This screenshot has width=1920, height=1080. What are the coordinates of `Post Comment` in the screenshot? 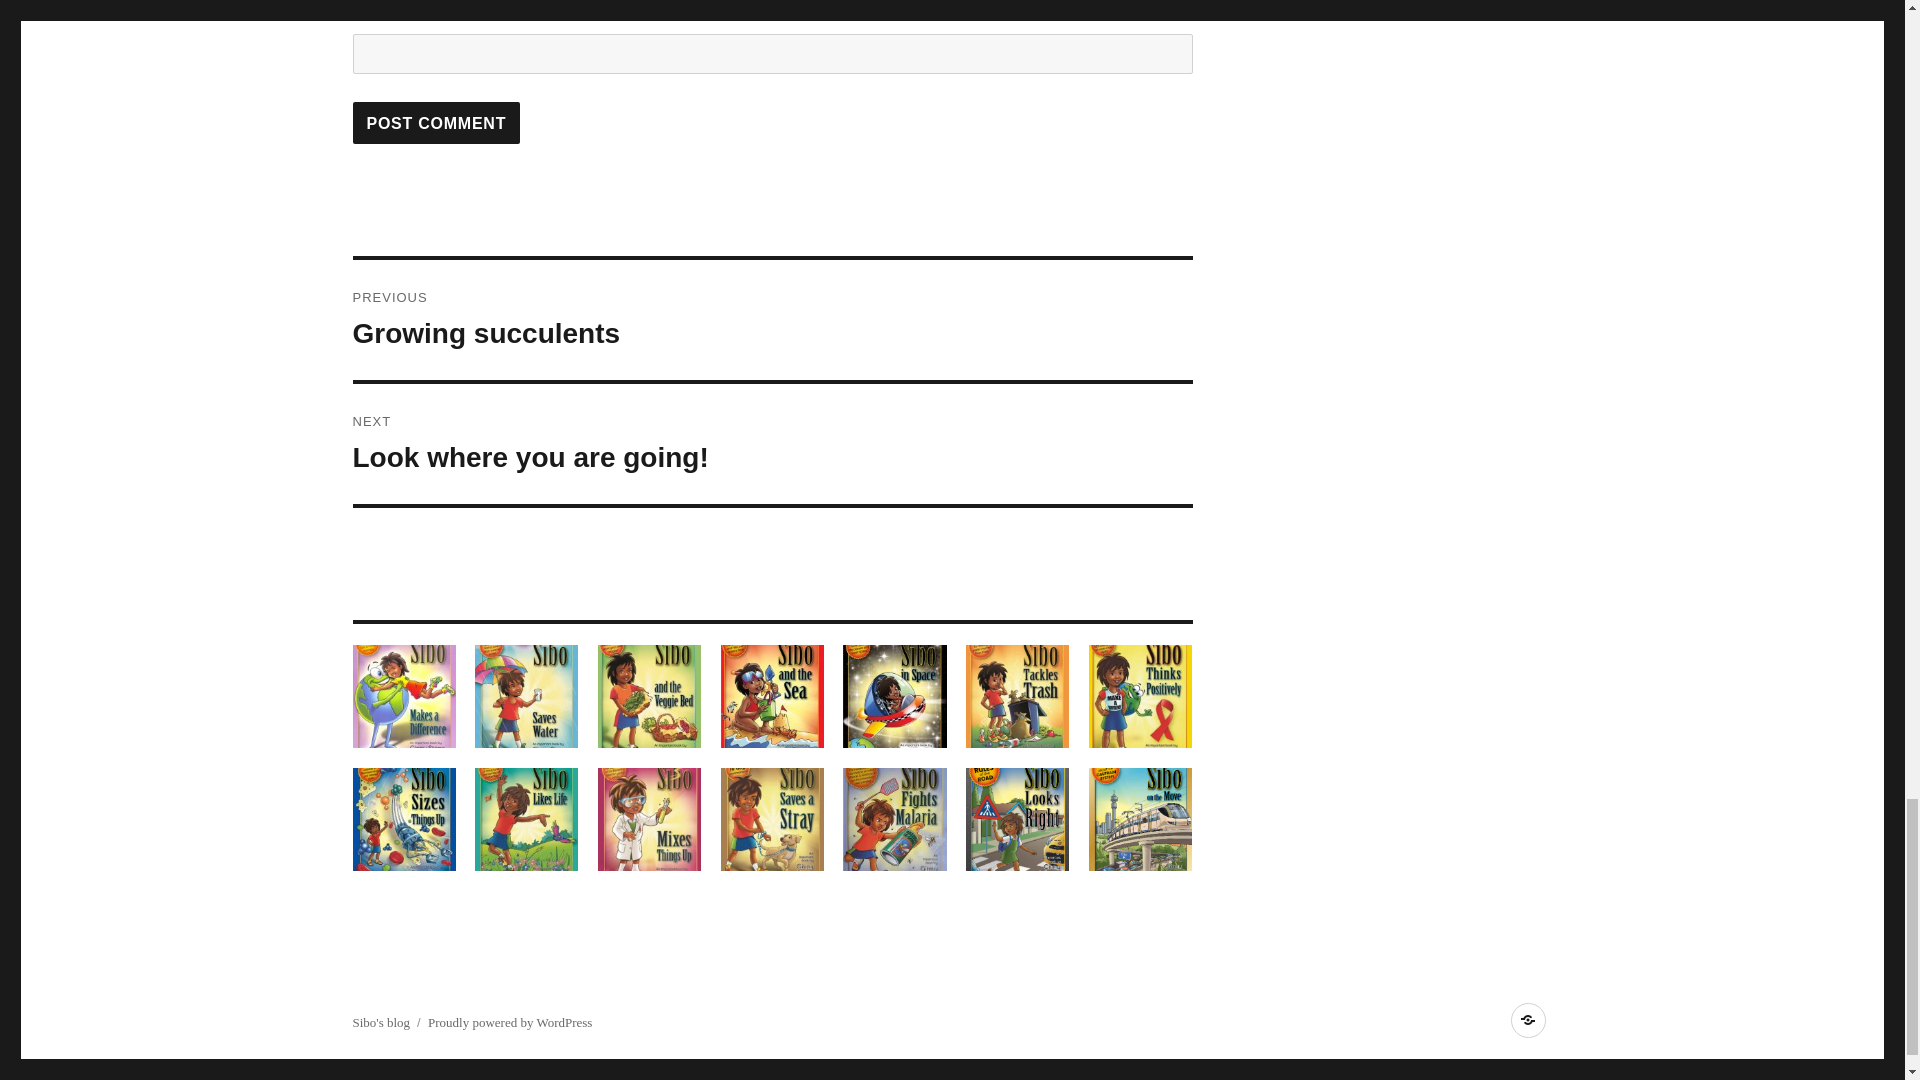 It's located at (436, 122).